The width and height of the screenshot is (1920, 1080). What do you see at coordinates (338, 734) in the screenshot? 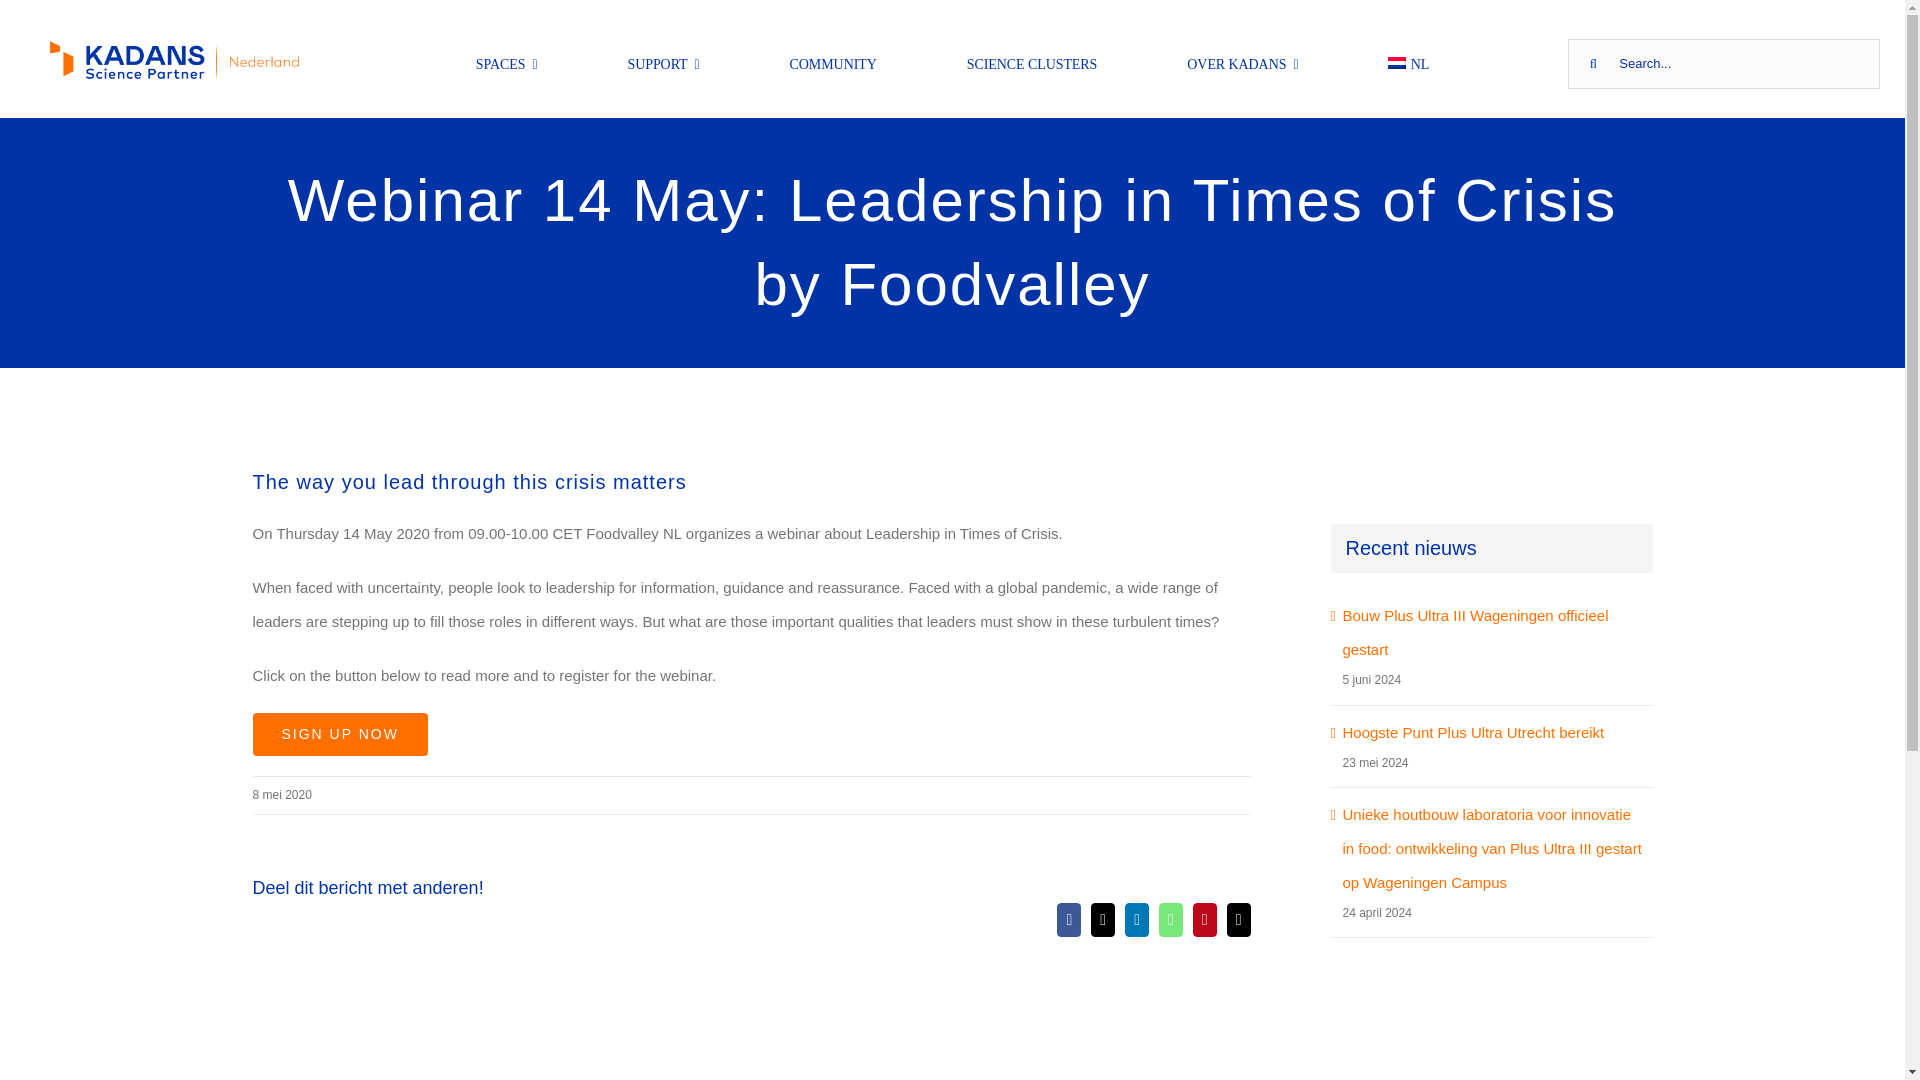
I see `SIGN UP NOW` at bounding box center [338, 734].